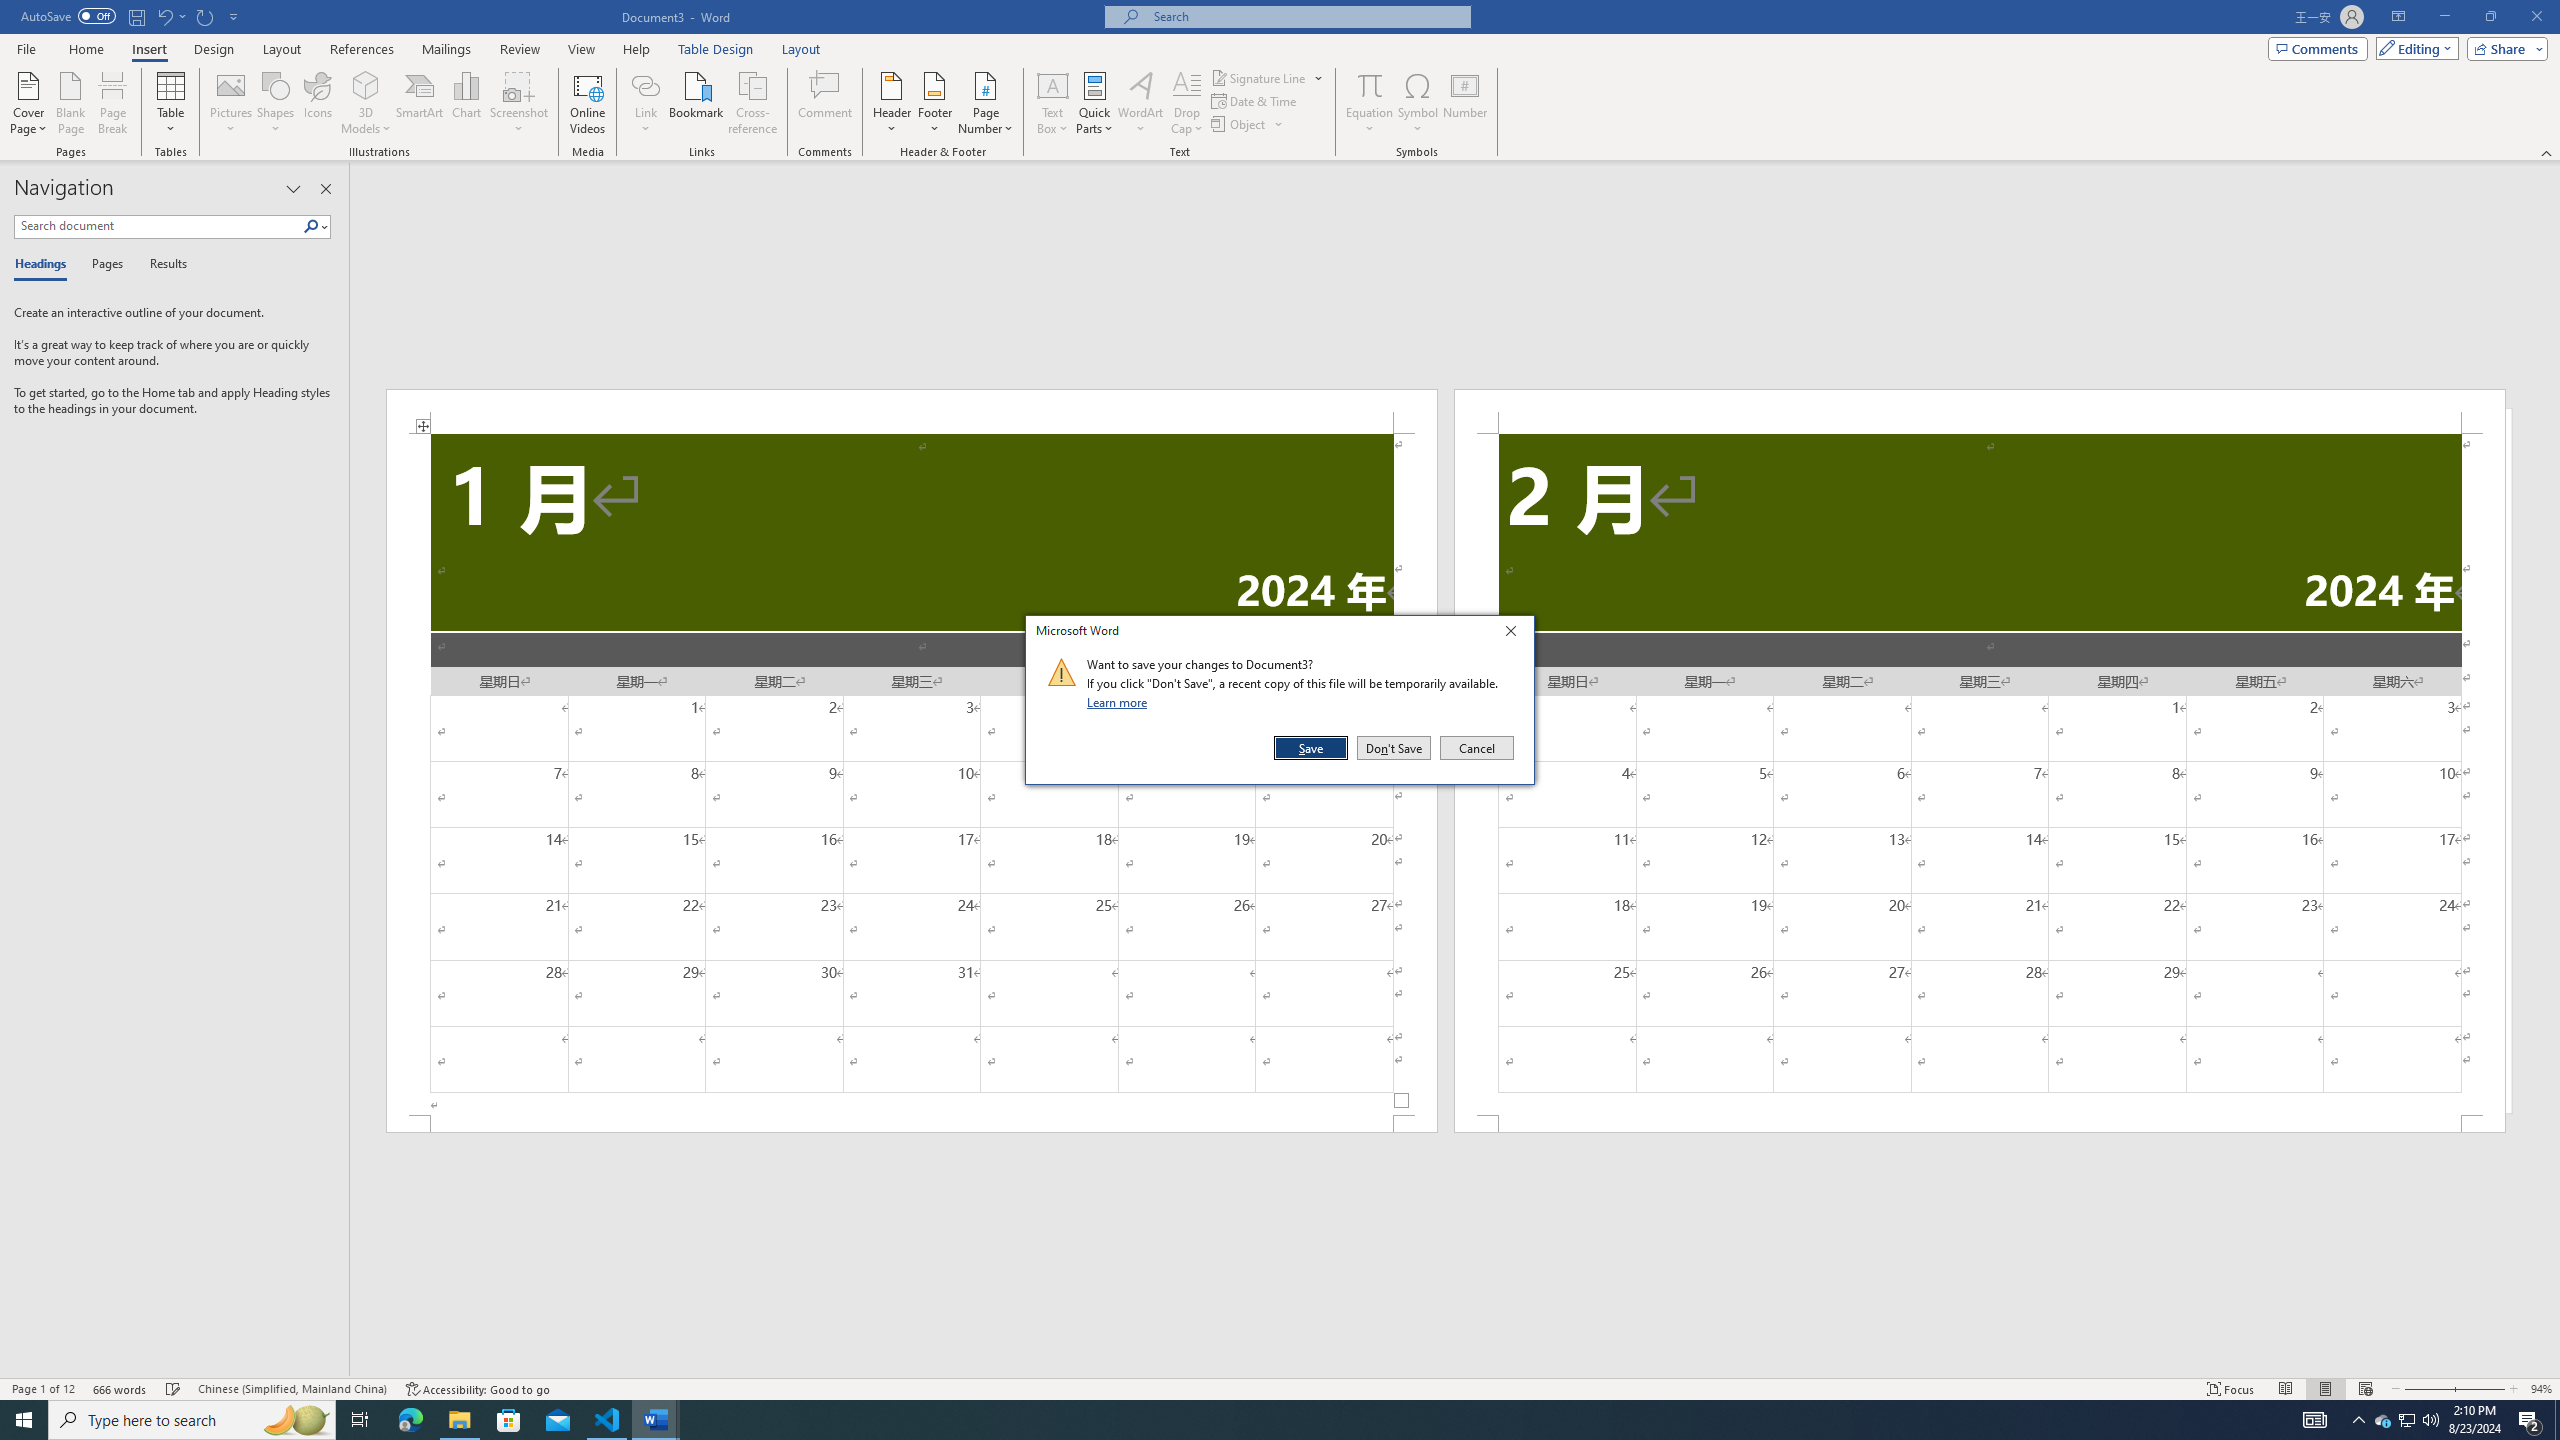 This screenshot has height=1440, width=2560. What do you see at coordinates (934, 103) in the screenshot?
I see `Footer` at bounding box center [934, 103].